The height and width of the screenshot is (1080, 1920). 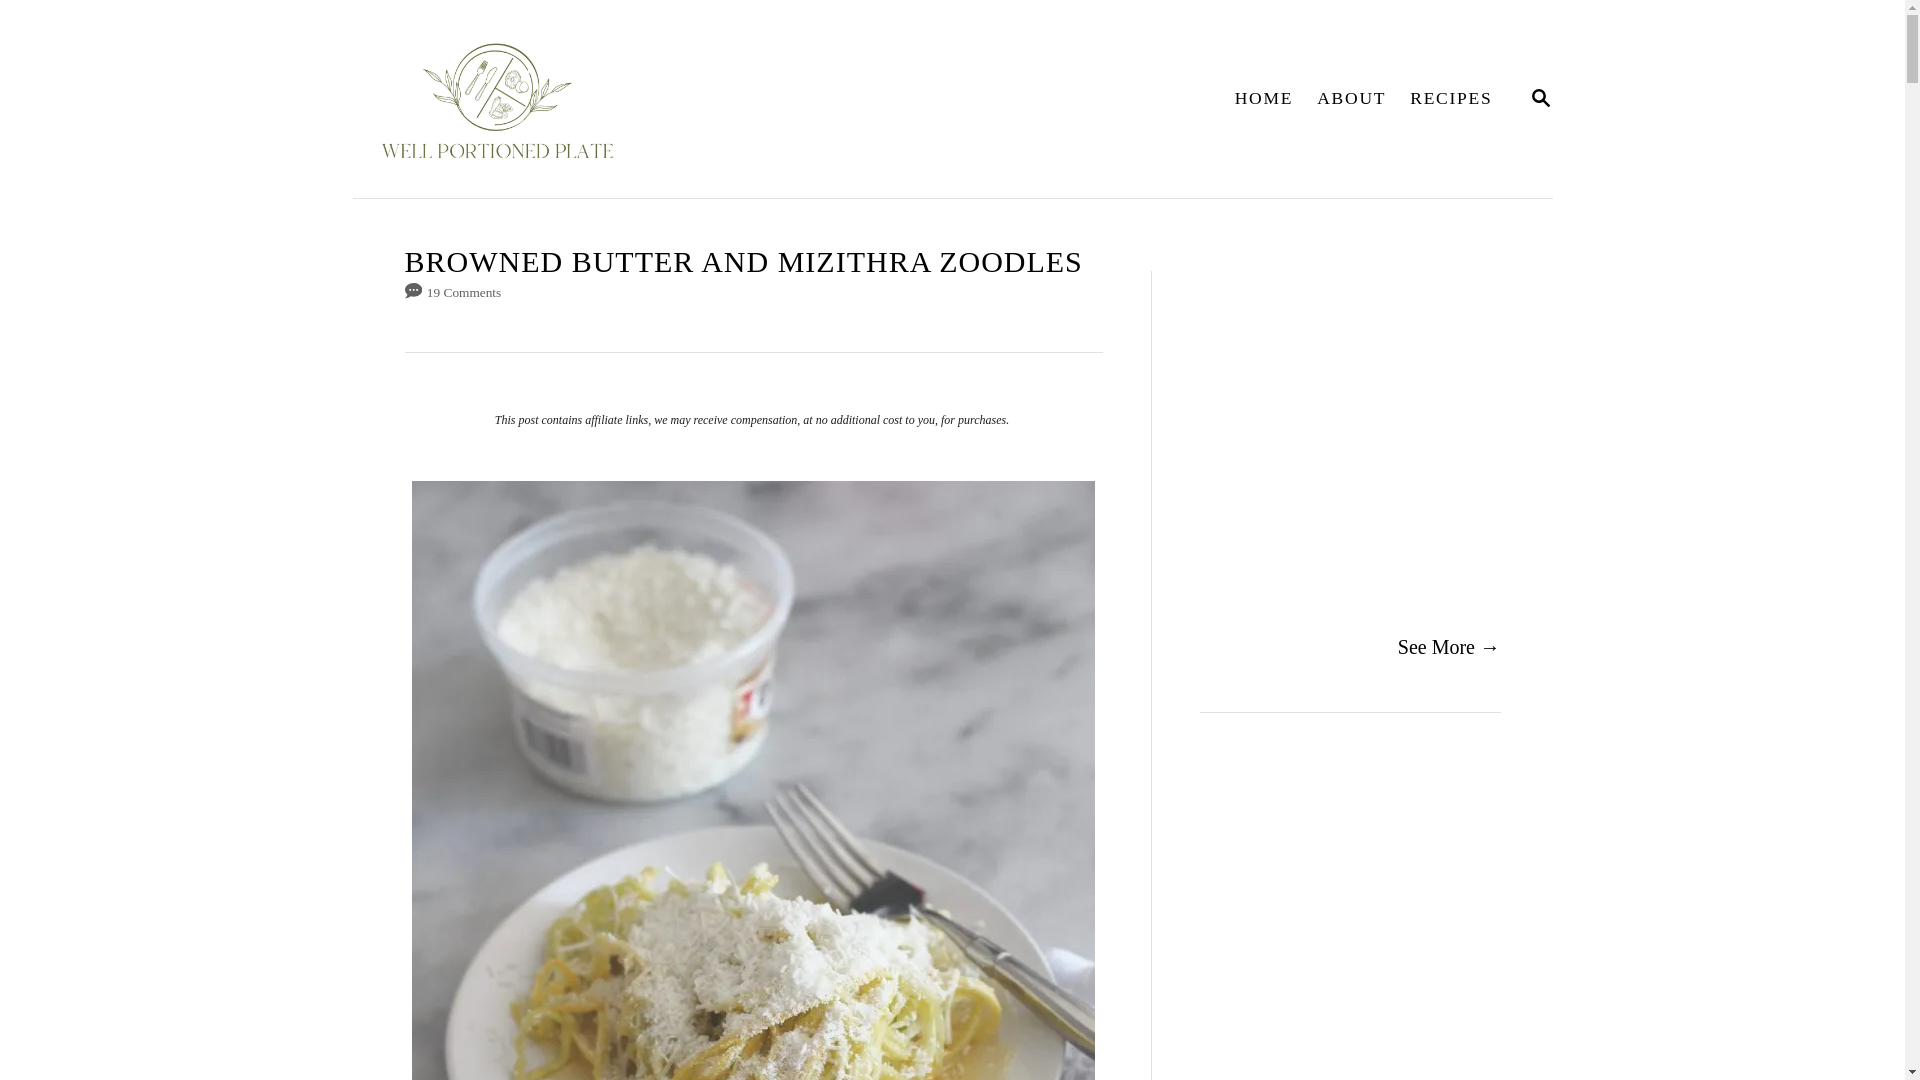 I want to click on RECIPES, so click(x=1264, y=98).